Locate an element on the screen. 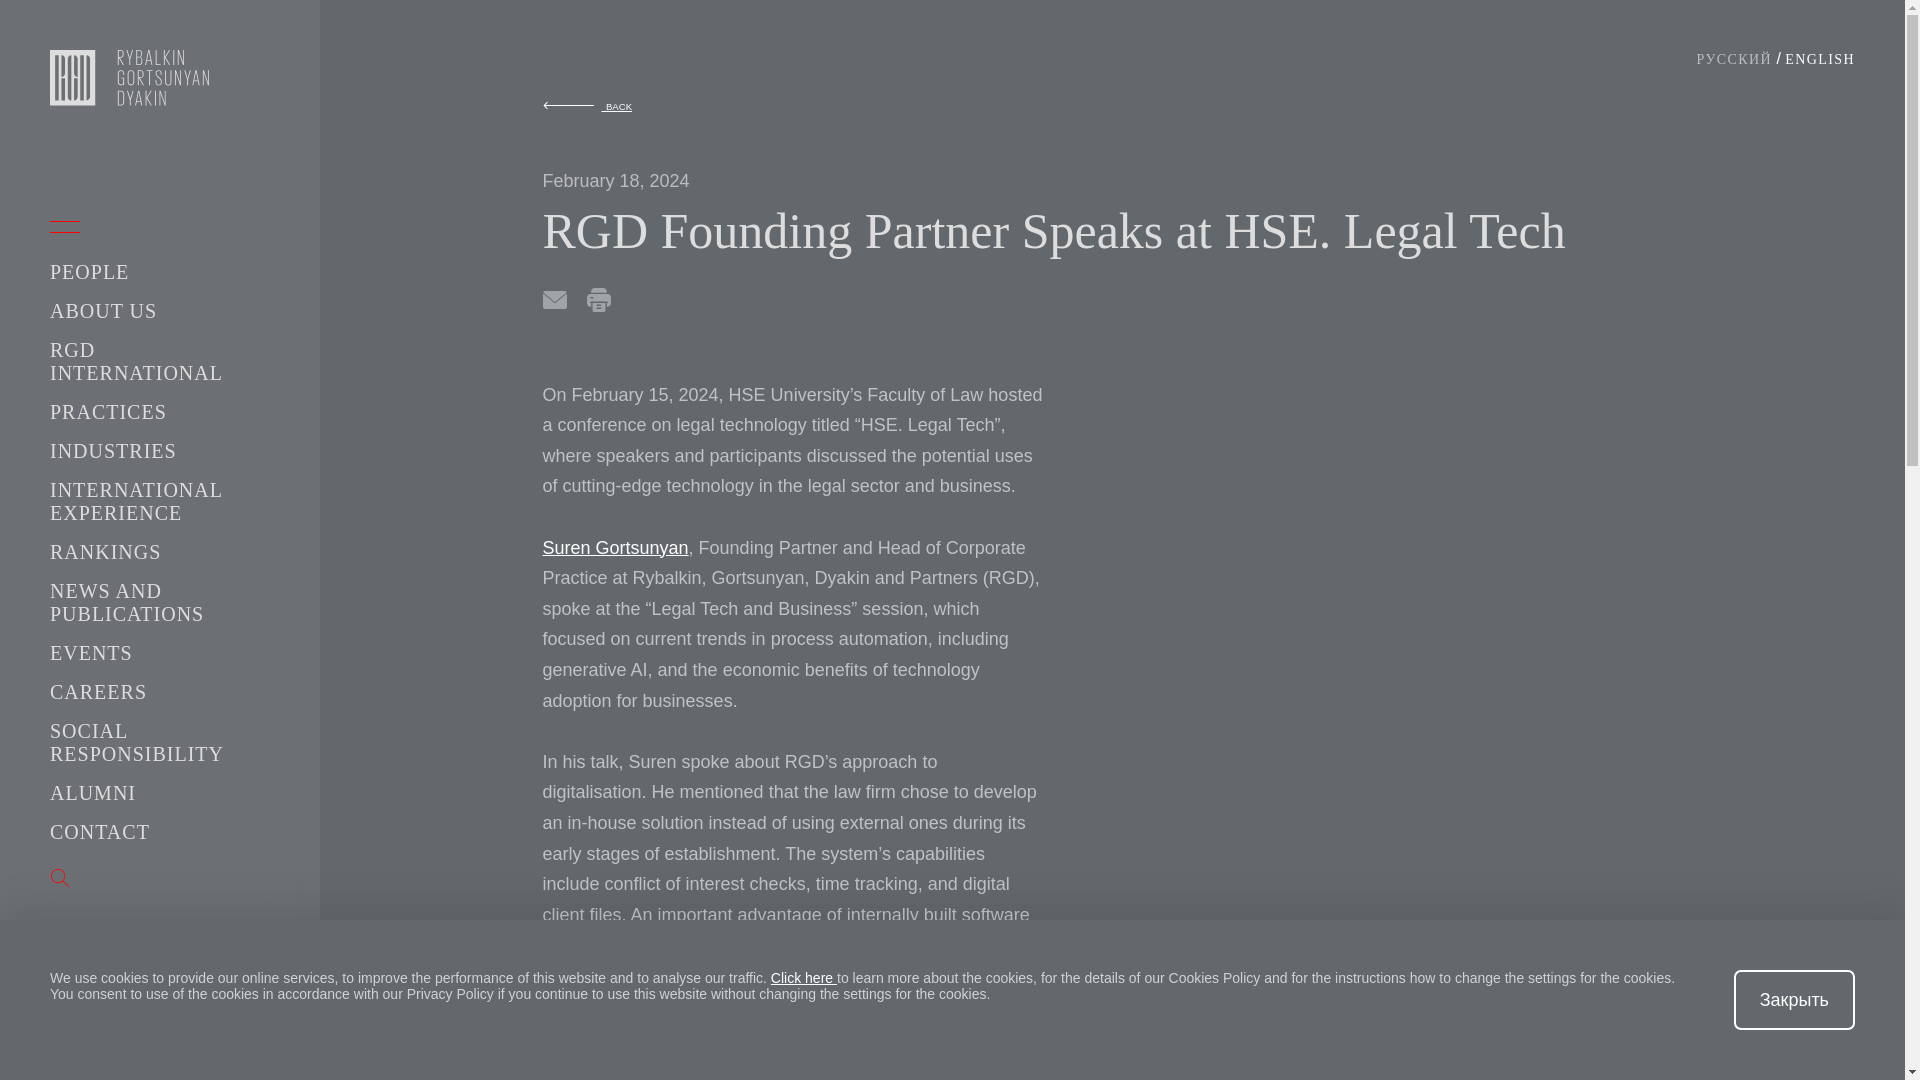 Image resolution: width=1920 pixels, height=1080 pixels. PRACTICES is located at coordinates (108, 412).